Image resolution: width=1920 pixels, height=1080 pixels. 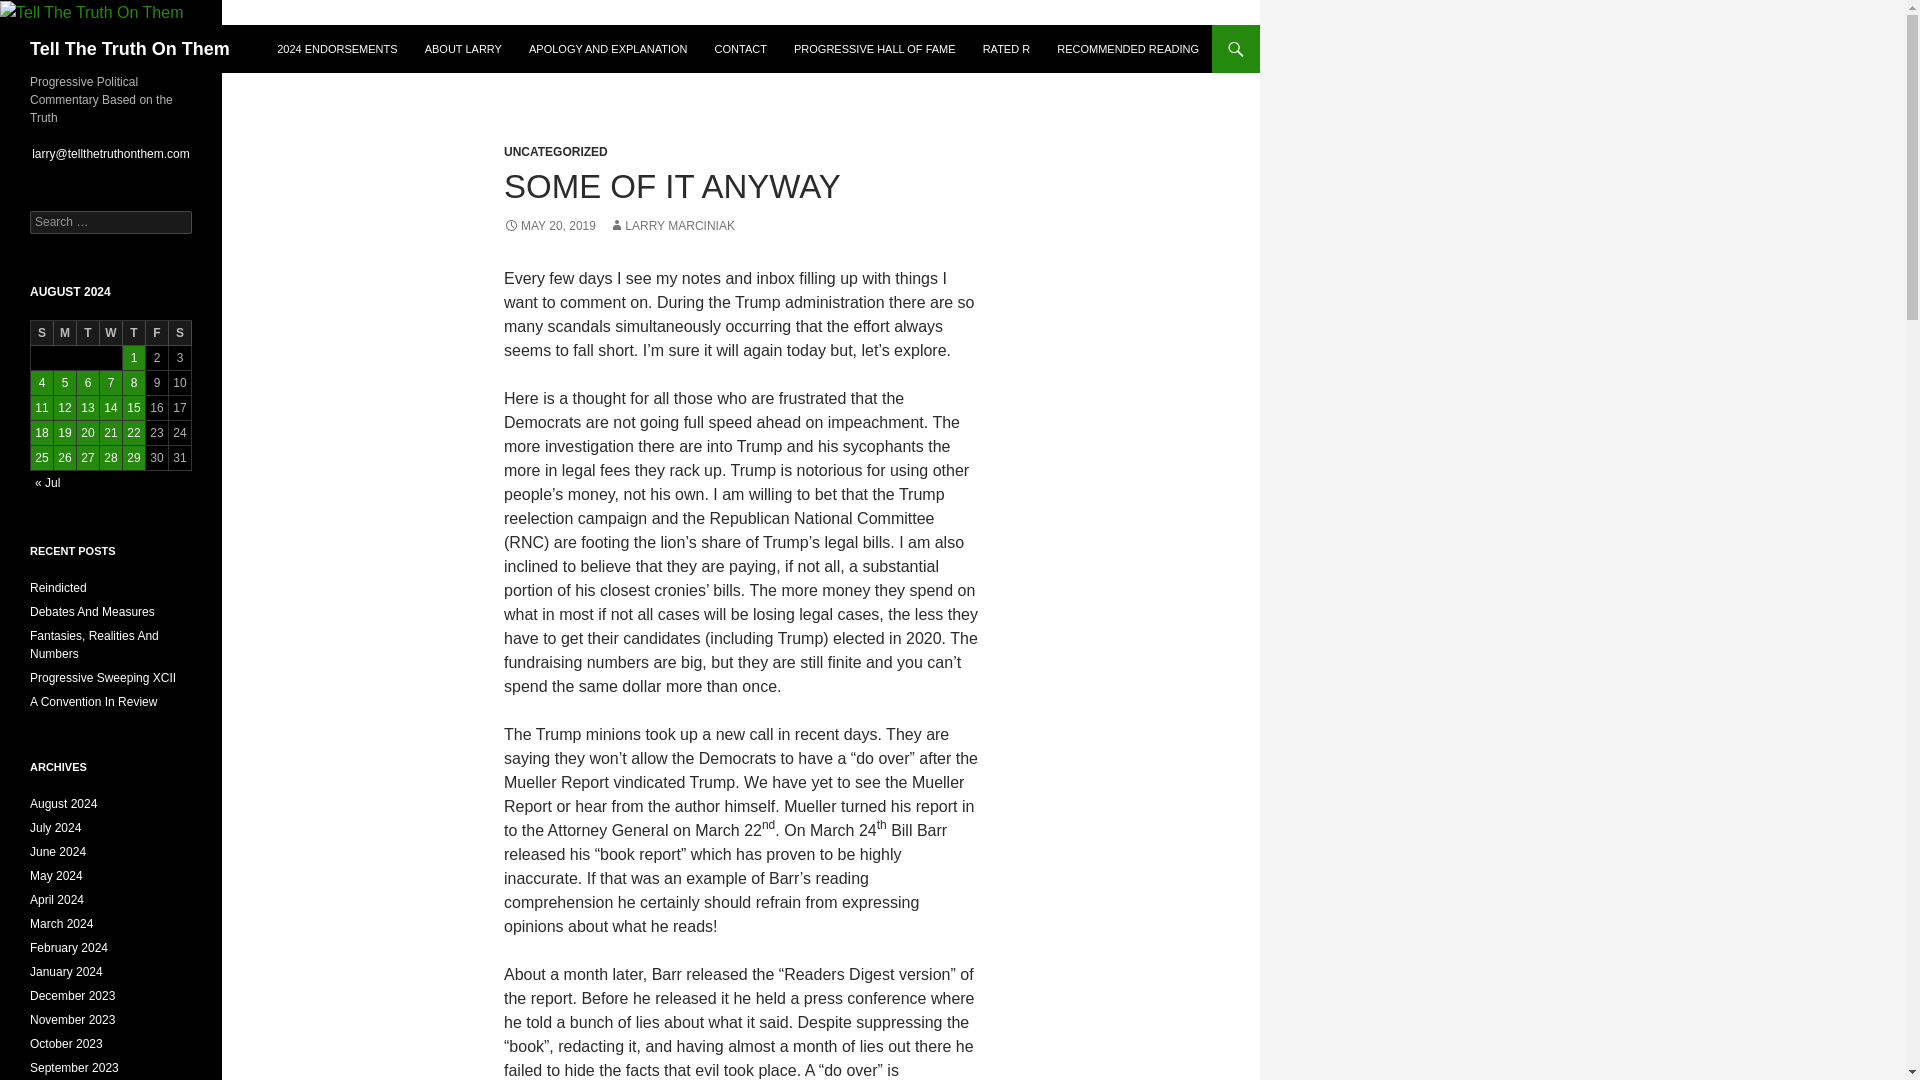 I want to click on MAY 20, 2019, so click(x=549, y=226).